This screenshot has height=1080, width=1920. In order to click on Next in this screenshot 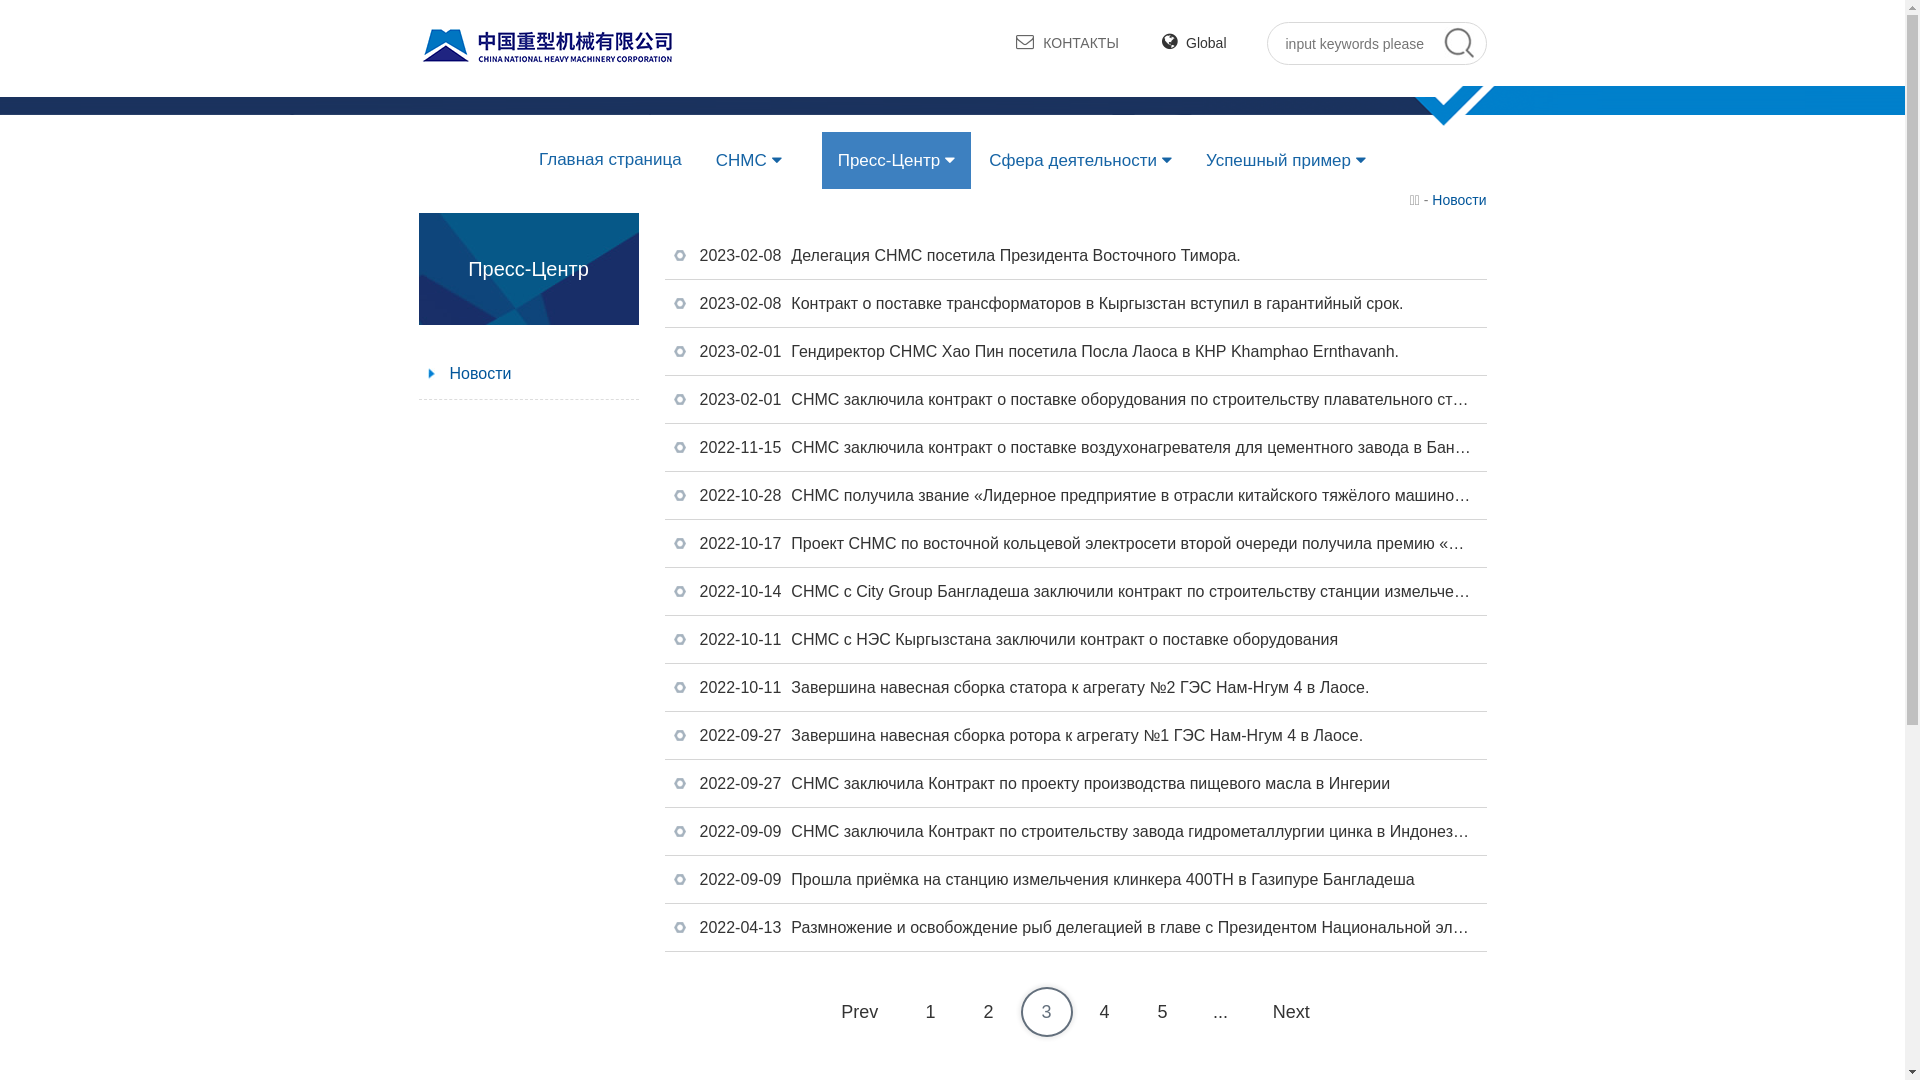, I will do `click(1292, 1012)`.